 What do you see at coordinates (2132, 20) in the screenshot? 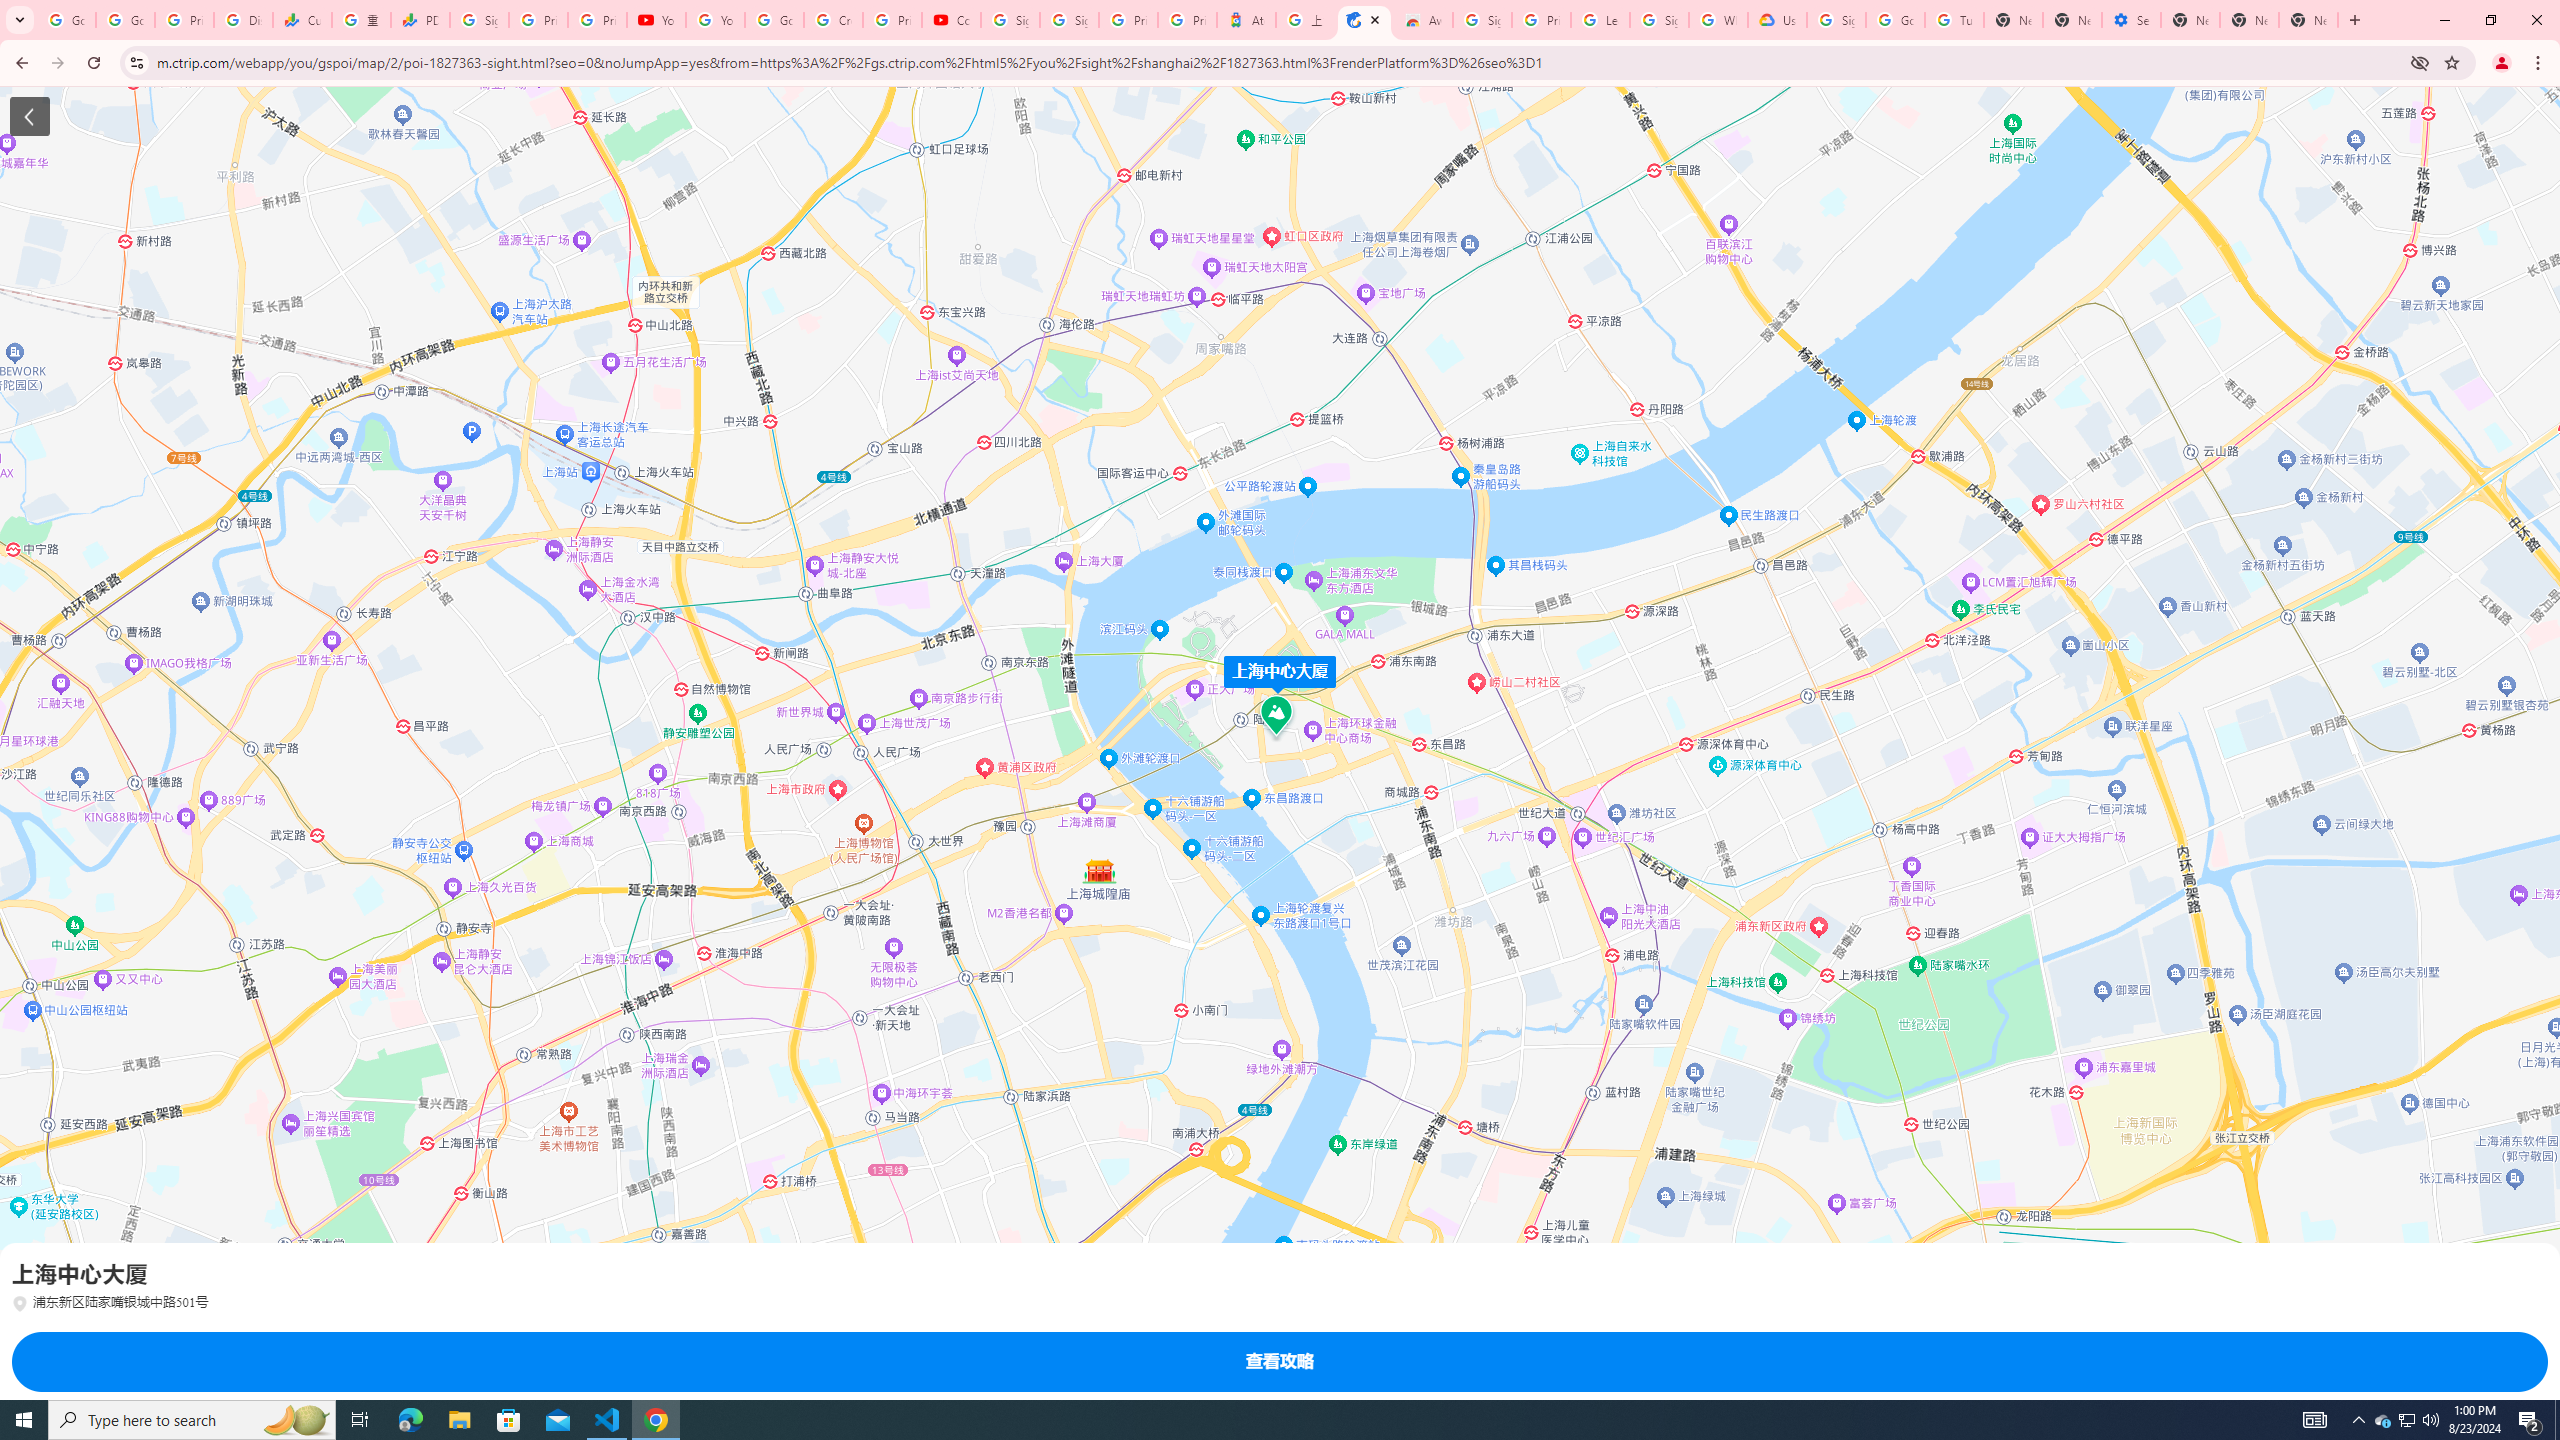
I see `Settings - Addresses and more` at bounding box center [2132, 20].